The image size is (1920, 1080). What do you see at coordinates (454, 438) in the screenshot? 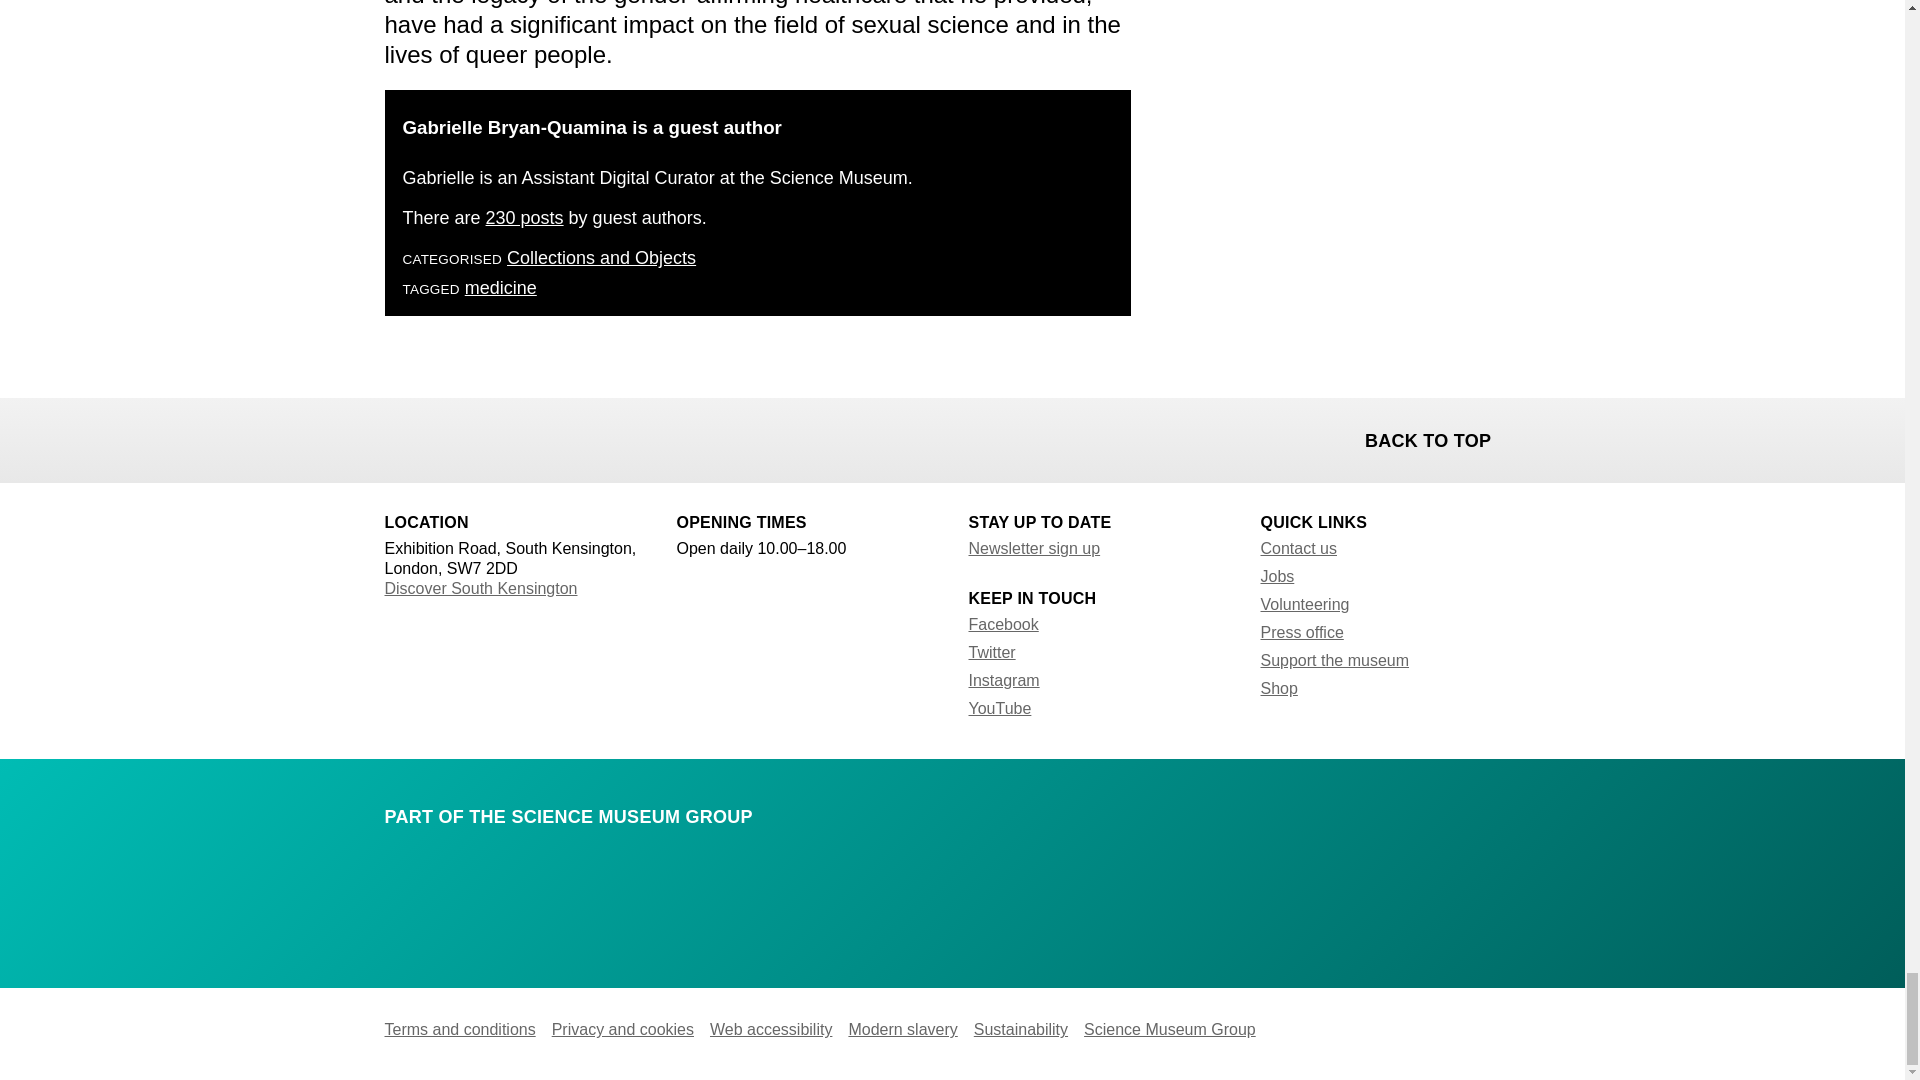
I see `Tweet this` at bounding box center [454, 438].